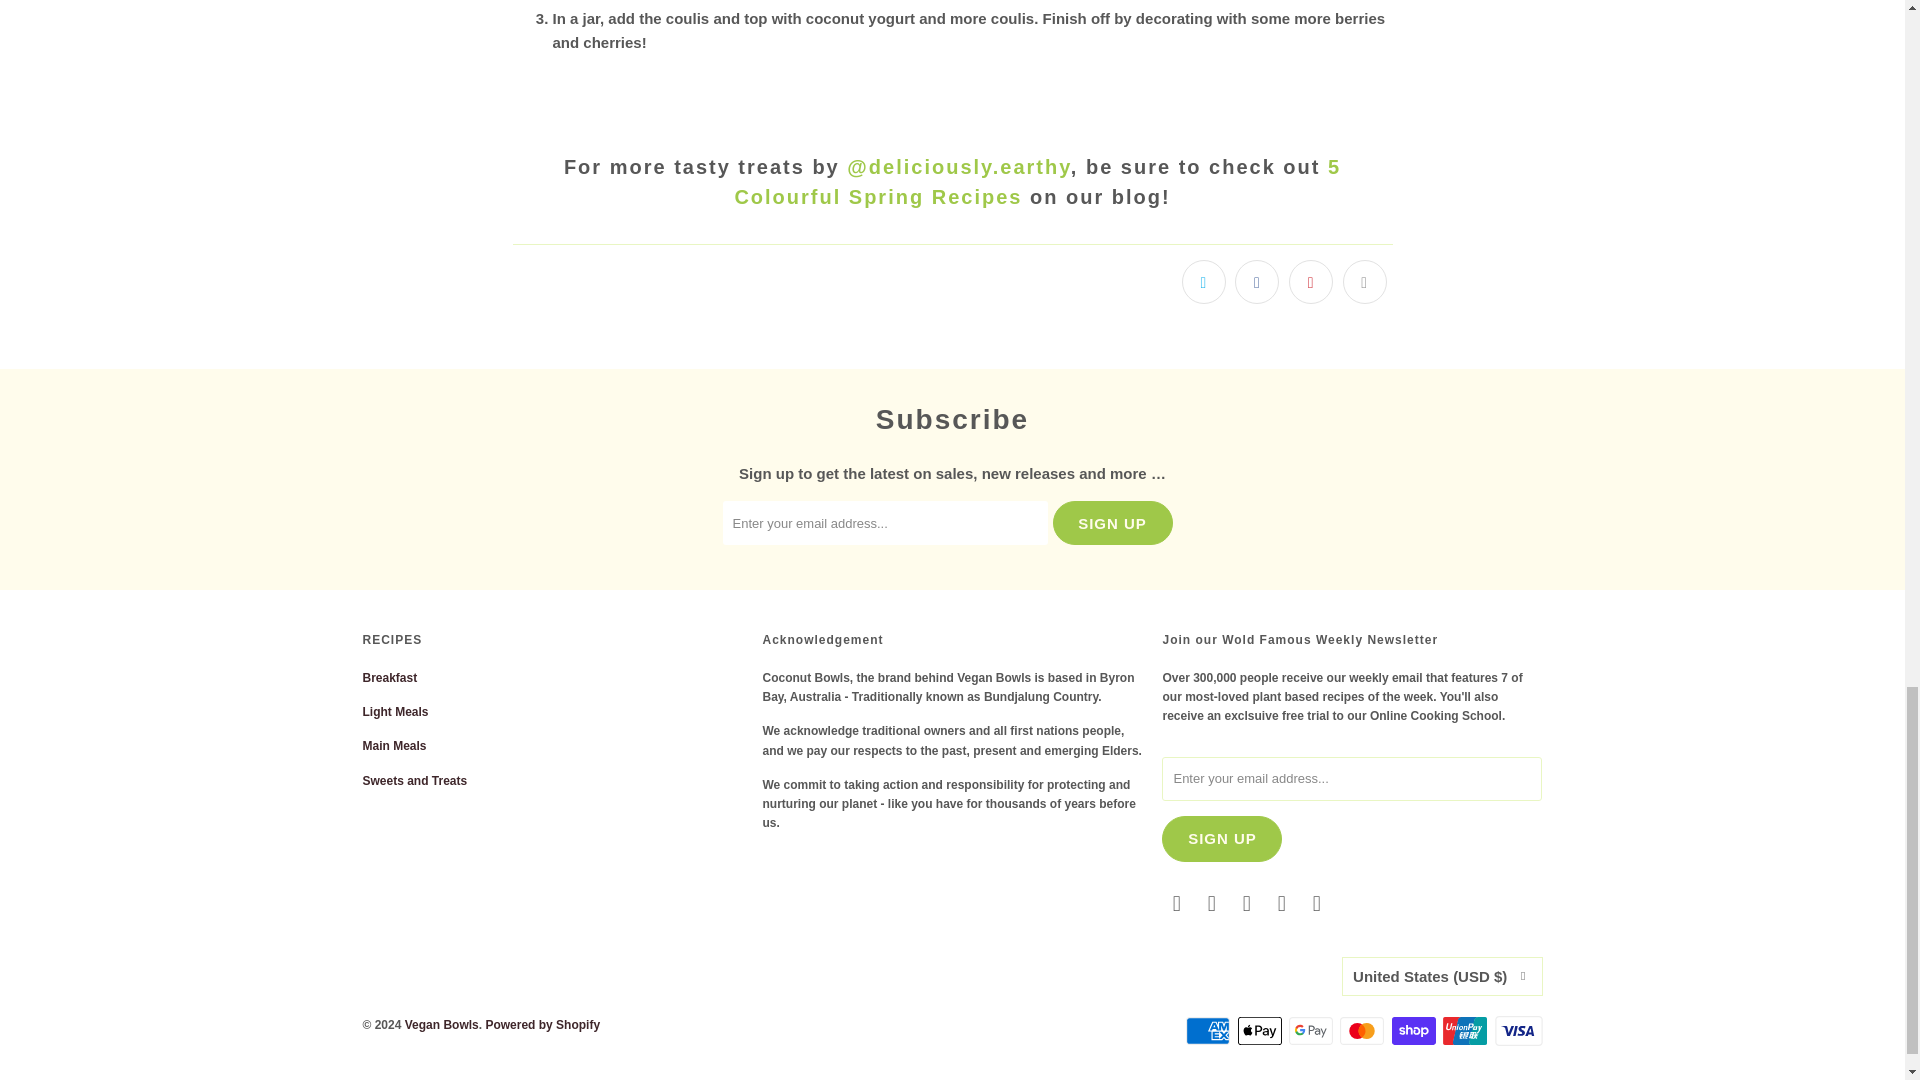 The height and width of the screenshot is (1080, 1920). What do you see at coordinates (1364, 1031) in the screenshot?
I see `Mastercard` at bounding box center [1364, 1031].